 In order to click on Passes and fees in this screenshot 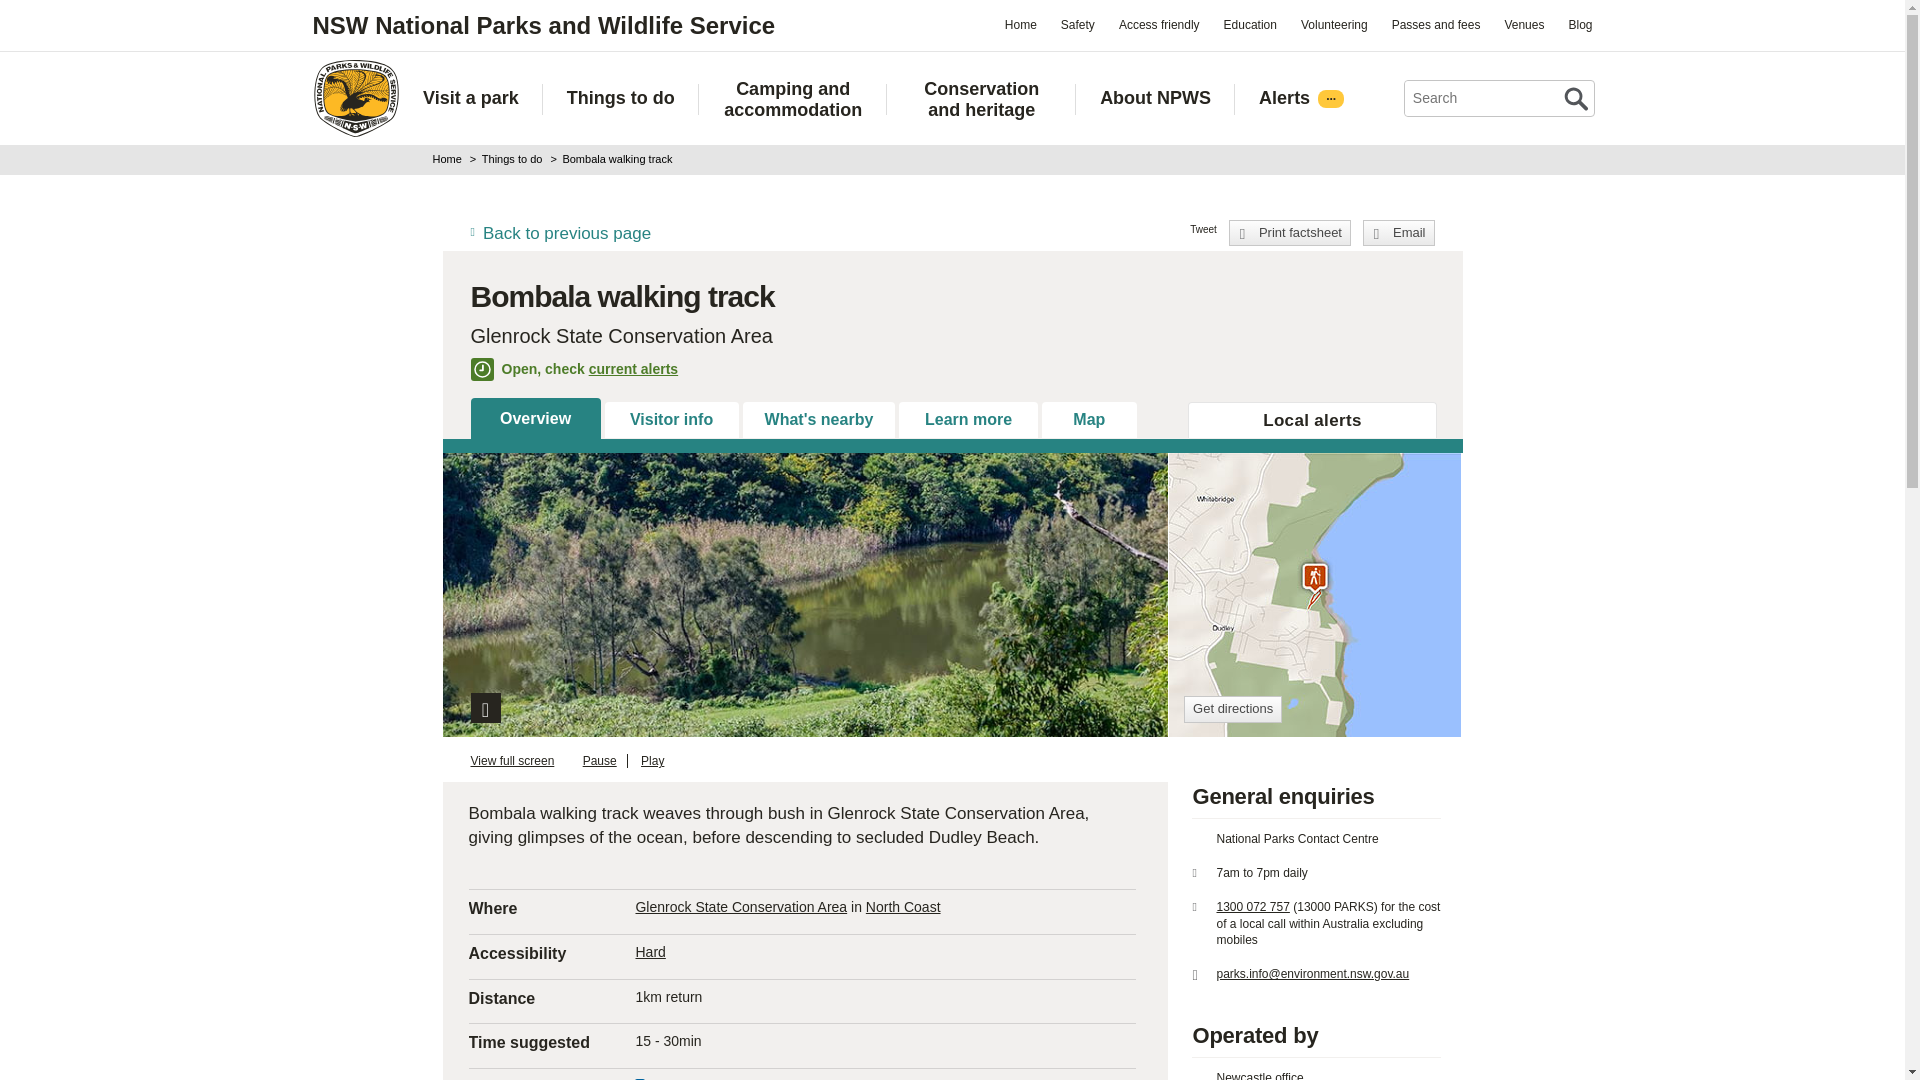, I will do `click(1436, 24)`.